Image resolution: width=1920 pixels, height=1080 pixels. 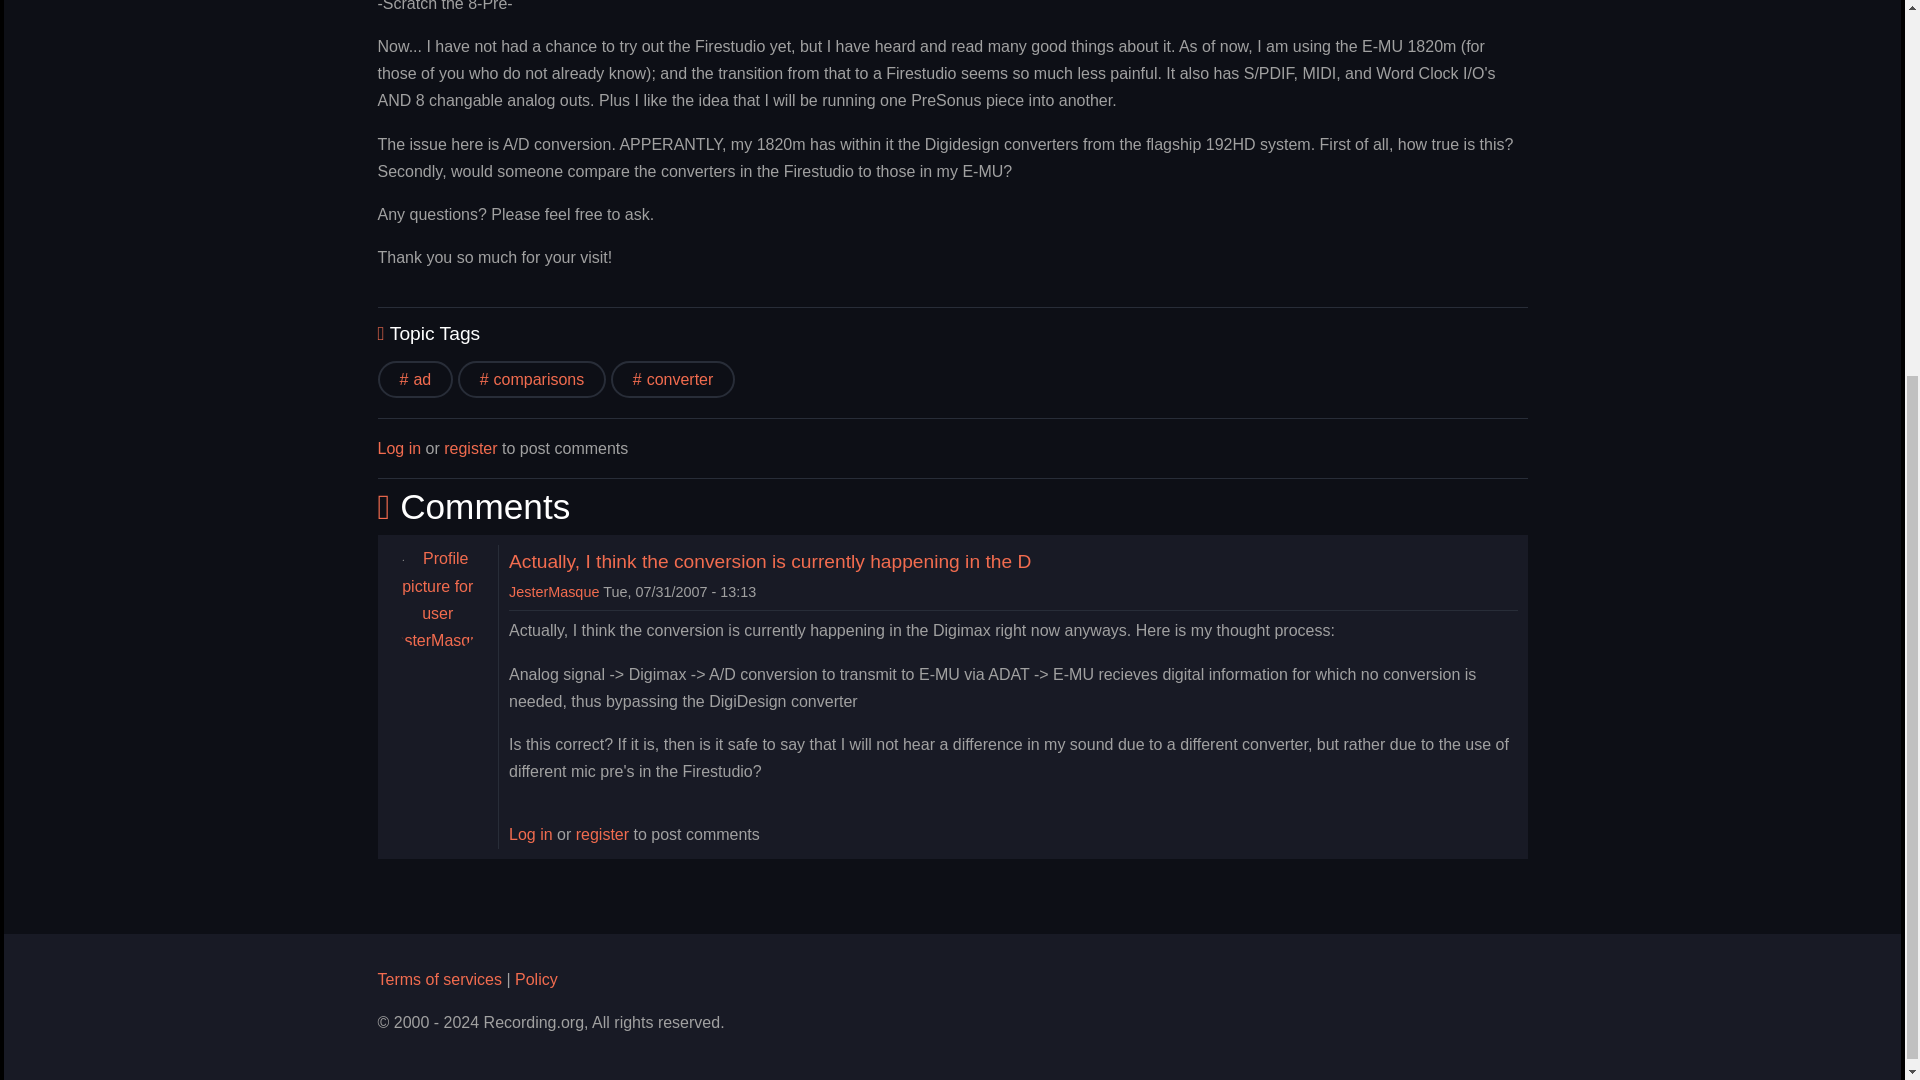 What do you see at coordinates (672, 379) in the screenshot?
I see `converter` at bounding box center [672, 379].